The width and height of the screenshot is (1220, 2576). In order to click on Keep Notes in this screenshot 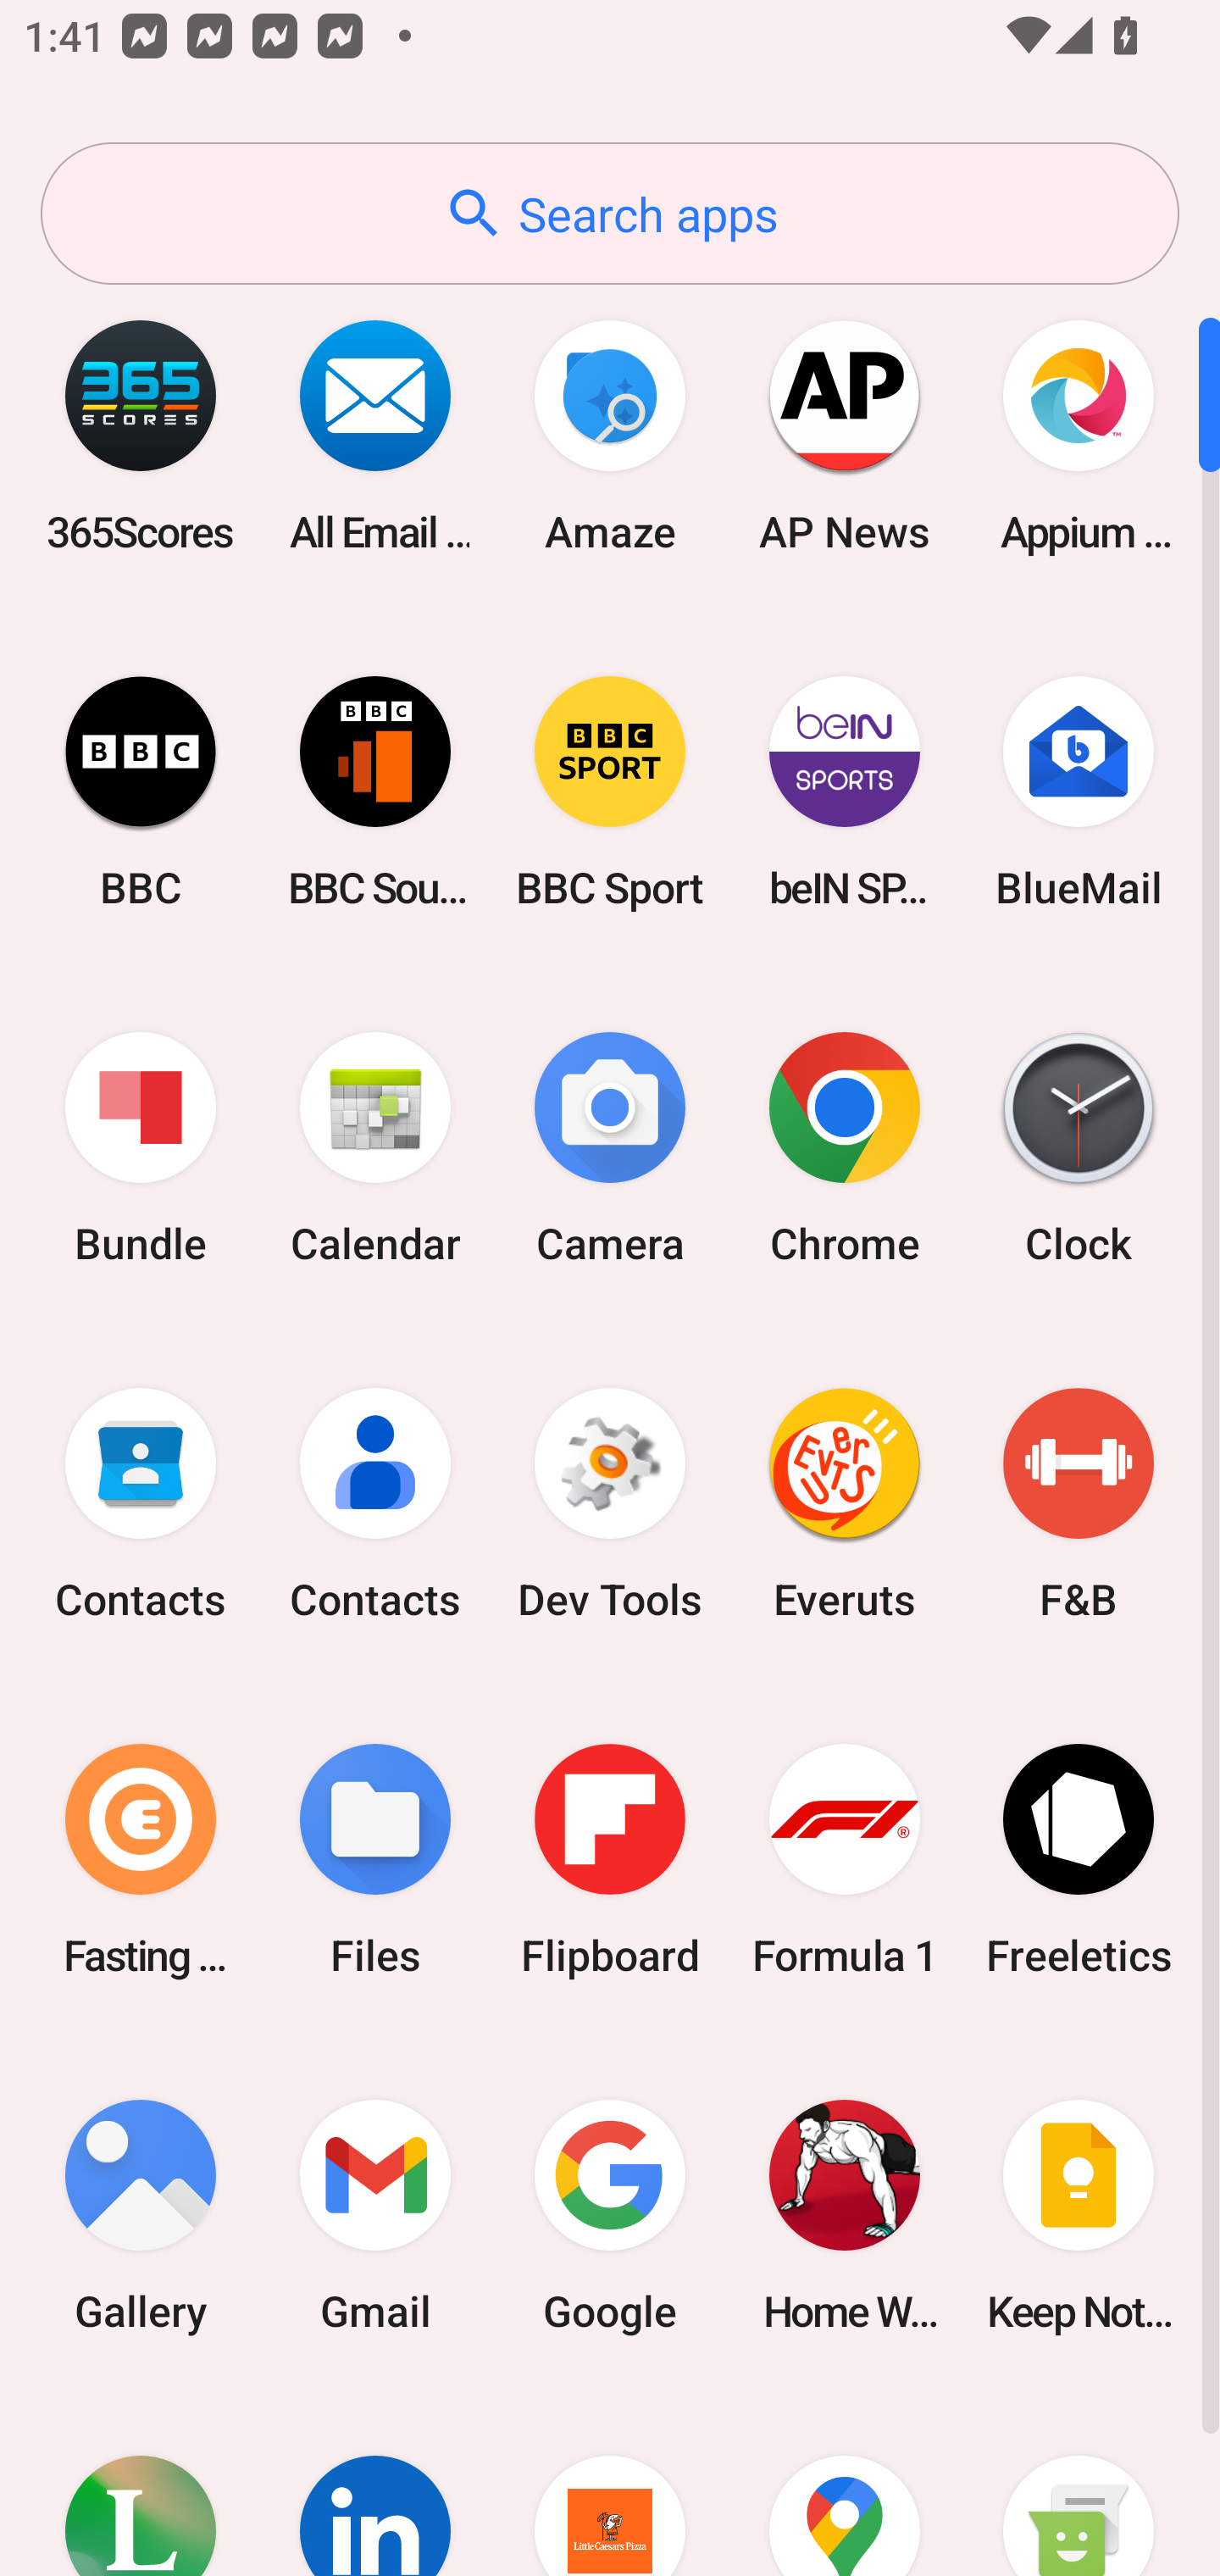, I will do `click(1079, 2215)`.